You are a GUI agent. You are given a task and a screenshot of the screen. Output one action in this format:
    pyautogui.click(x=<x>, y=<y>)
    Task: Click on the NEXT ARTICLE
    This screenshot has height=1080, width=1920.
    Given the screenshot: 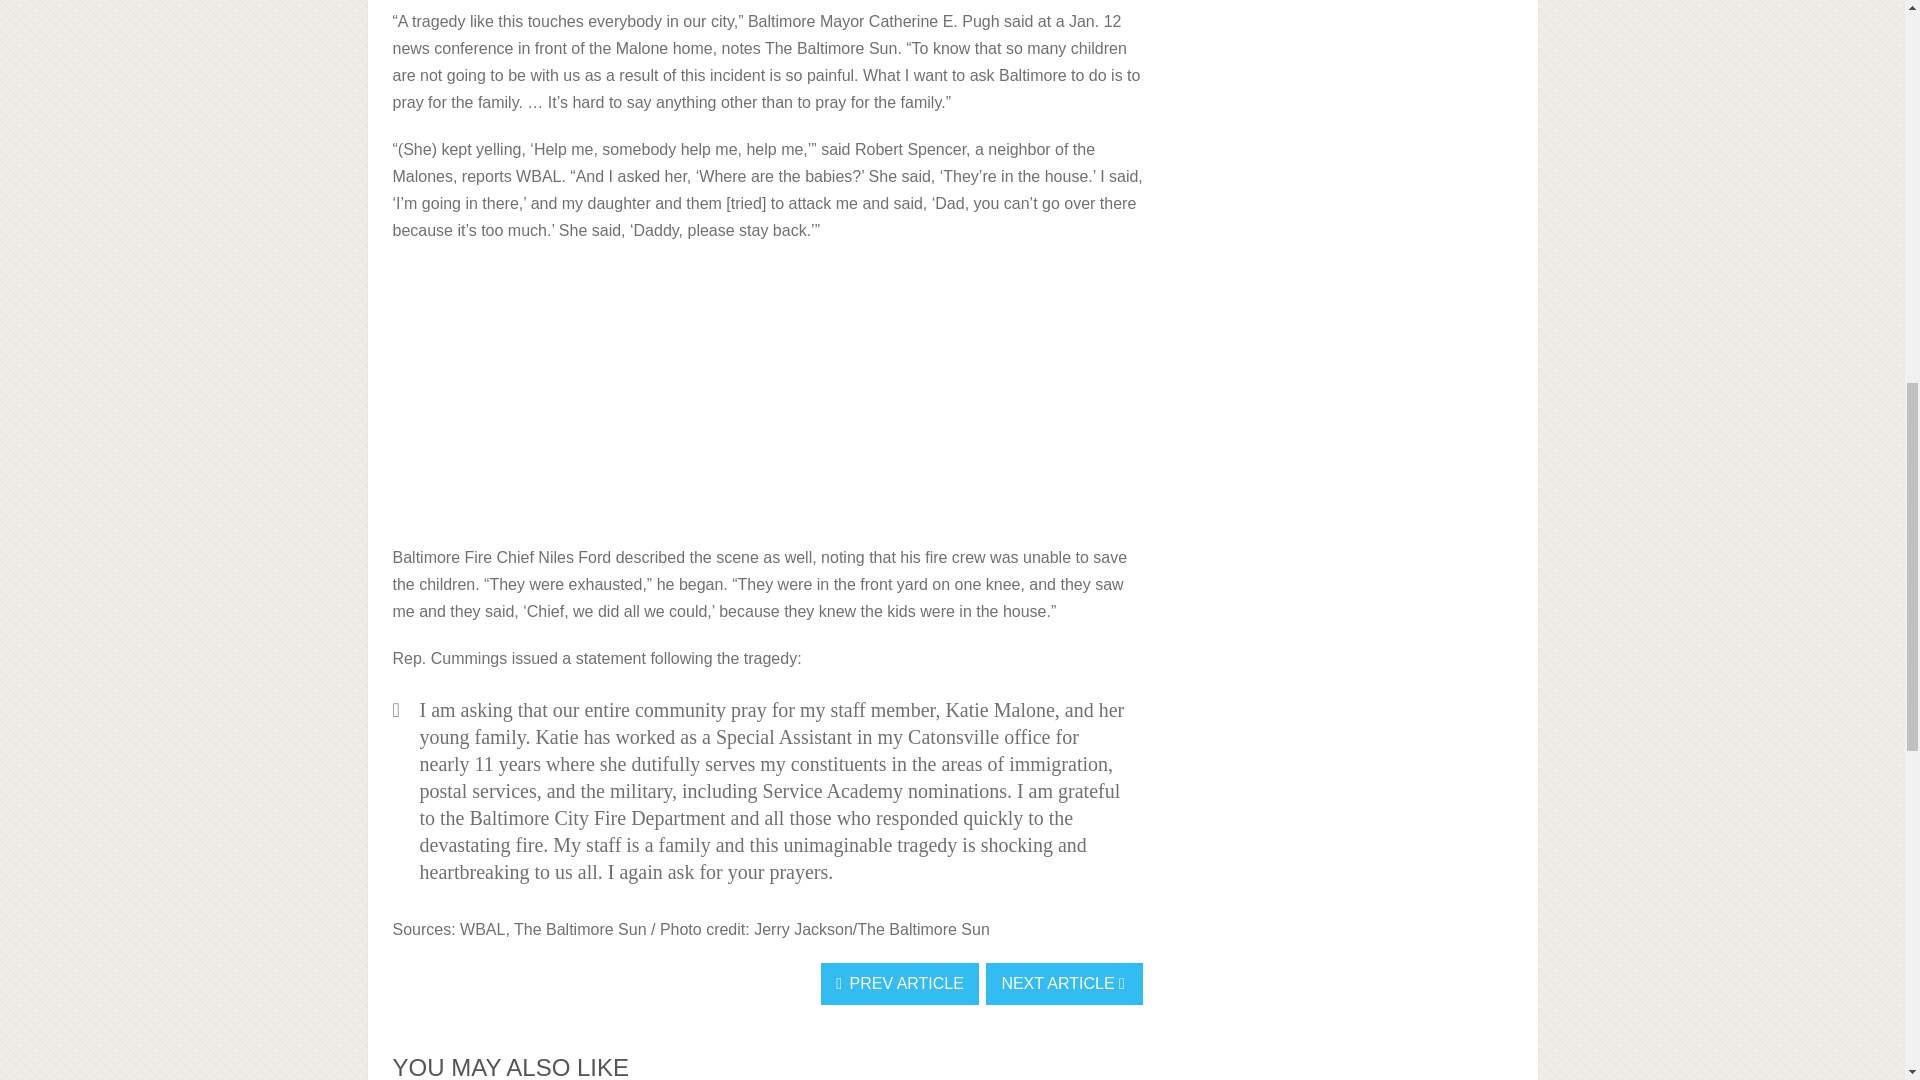 What is the action you would take?
    pyautogui.click(x=1064, y=984)
    